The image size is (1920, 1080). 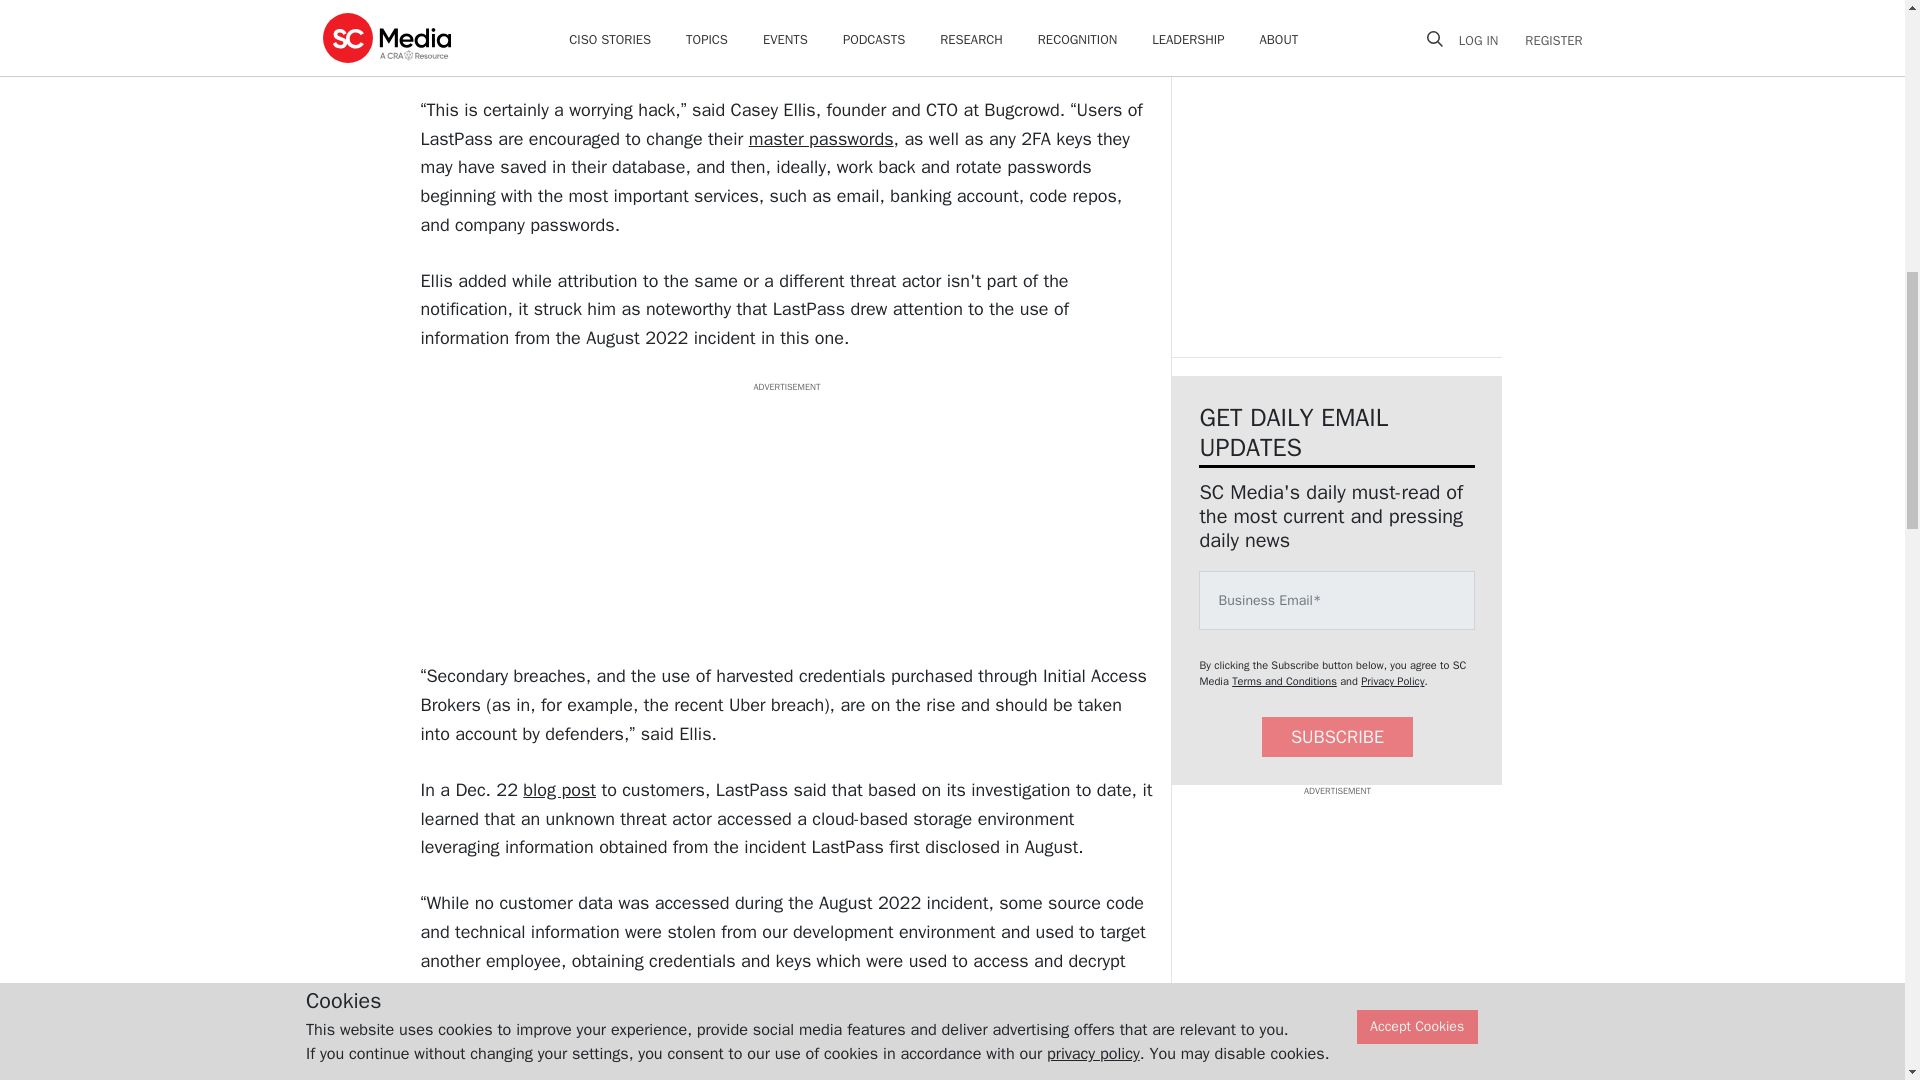 I want to click on blog post, so click(x=558, y=790).